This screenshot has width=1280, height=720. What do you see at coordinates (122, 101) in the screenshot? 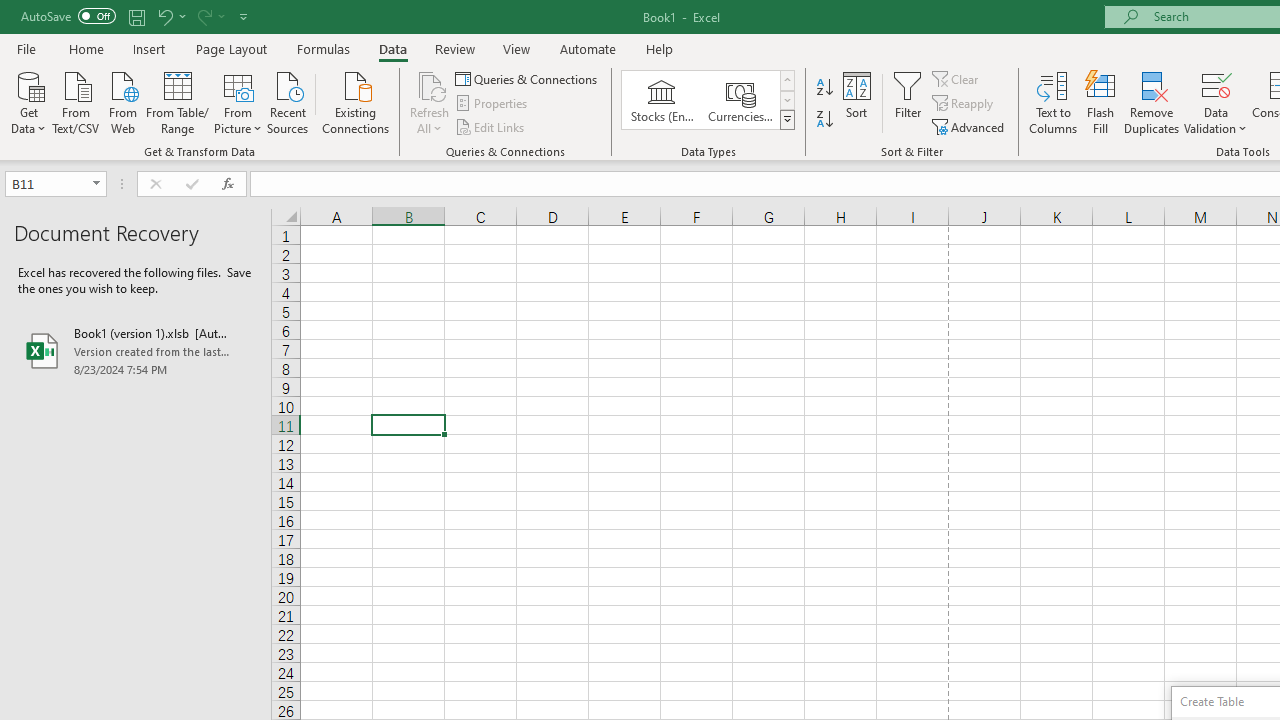
I see `From Web` at bounding box center [122, 101].